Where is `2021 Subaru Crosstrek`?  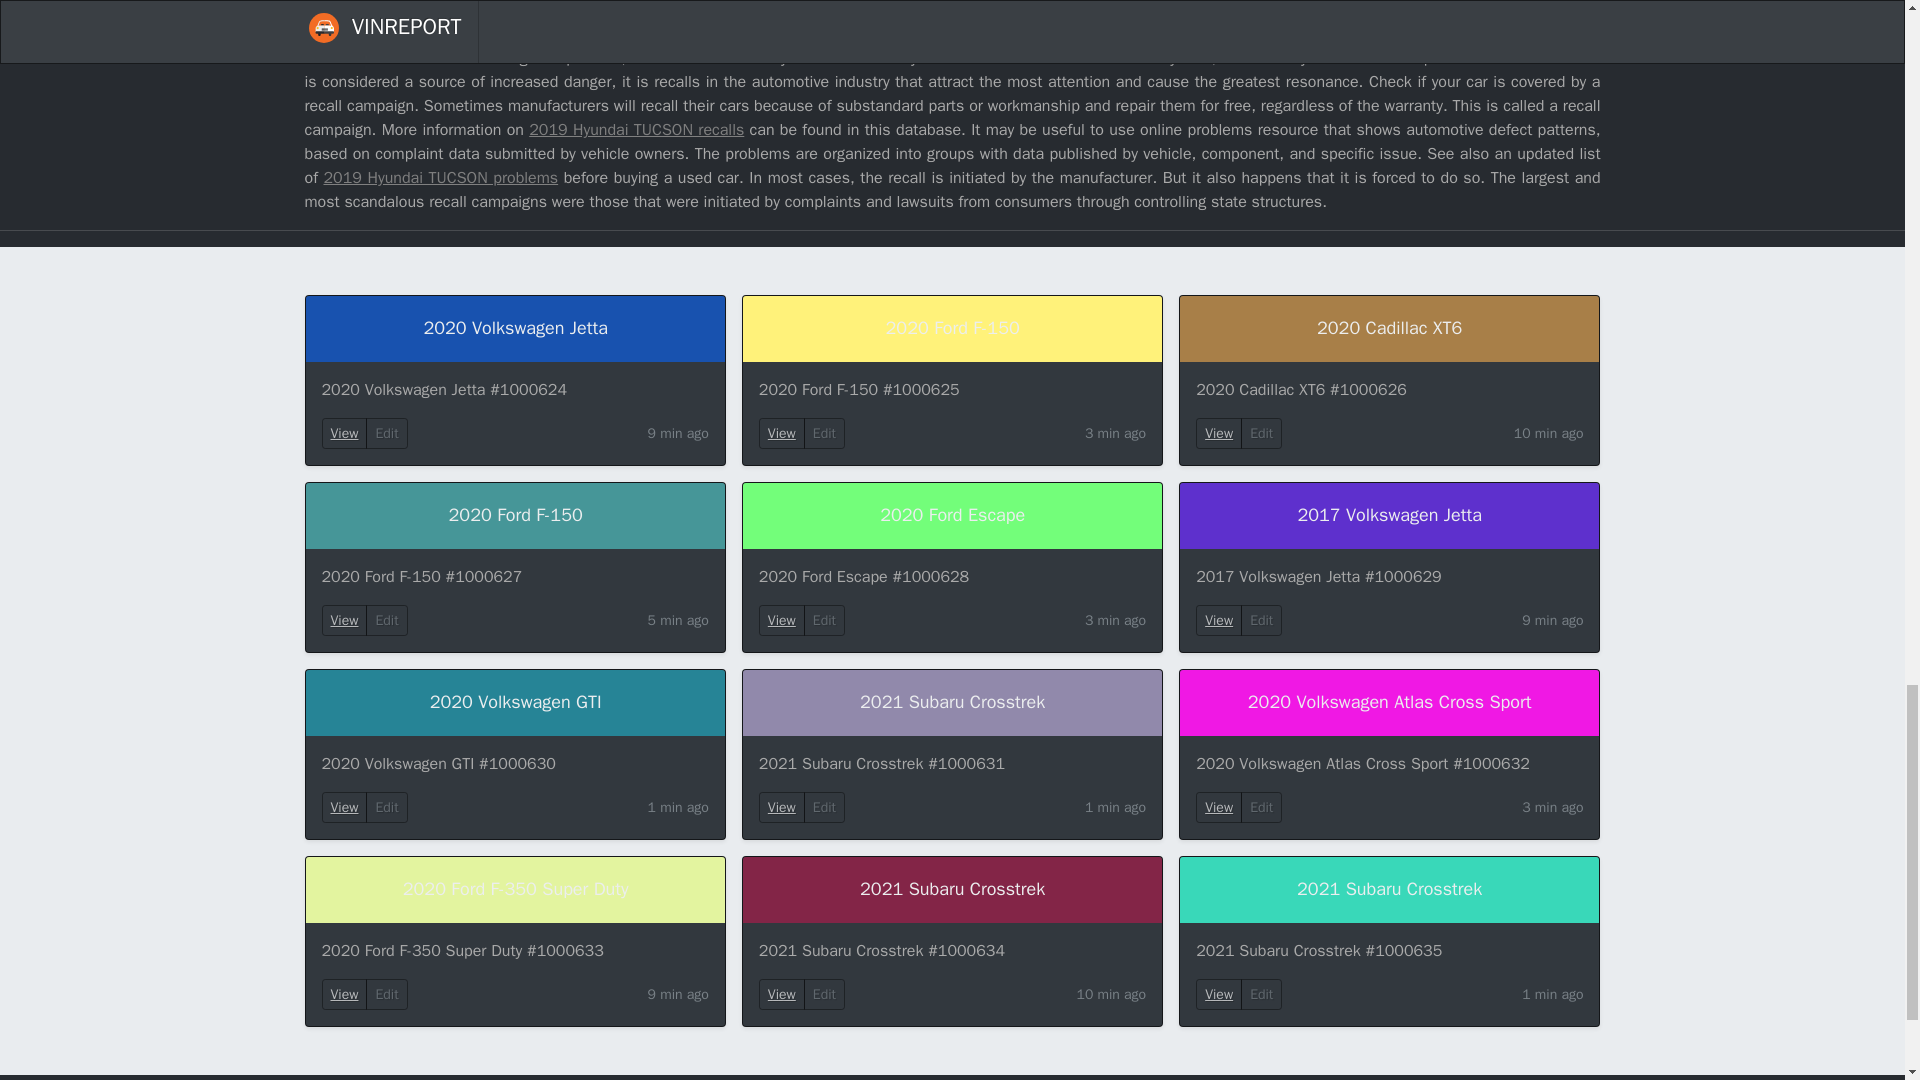 2021 Subaru Crosstrek is located at coordinates (952, 702).